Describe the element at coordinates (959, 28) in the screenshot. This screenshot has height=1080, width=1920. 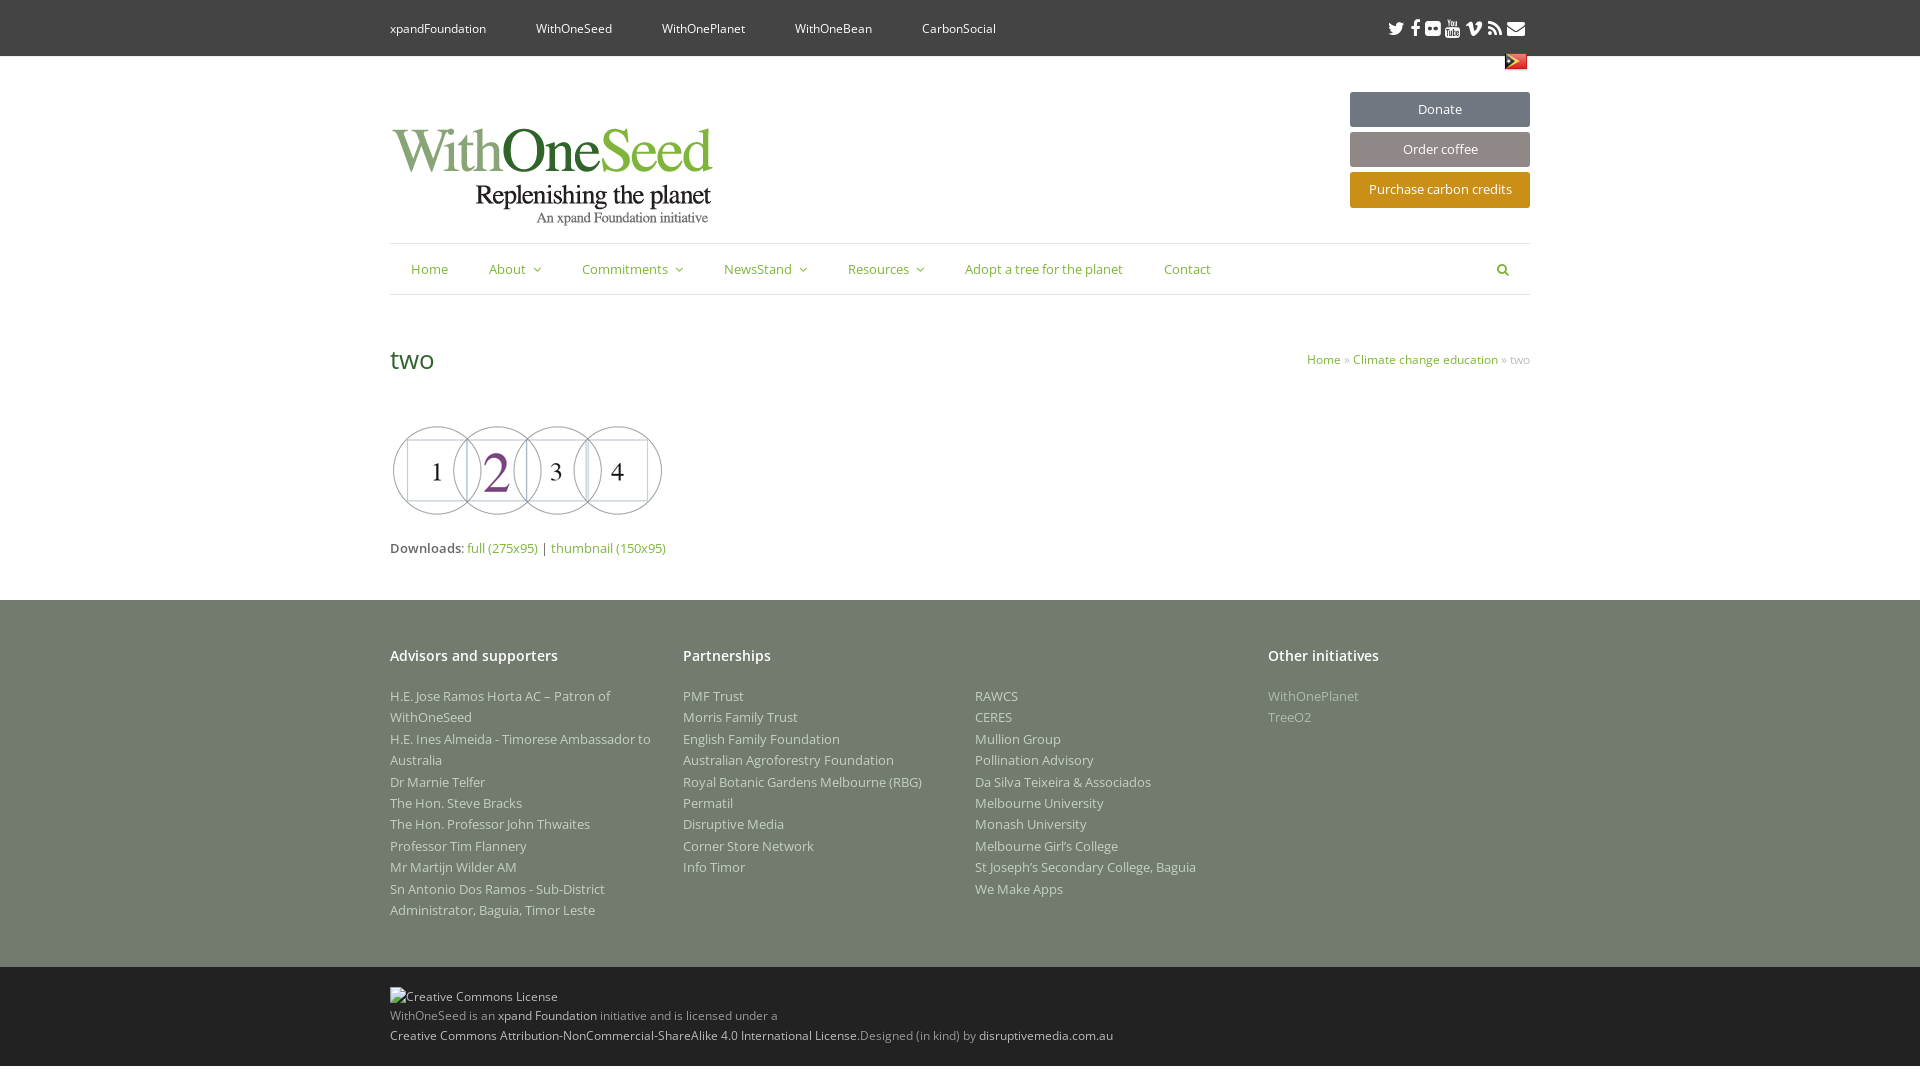
I see `CarbonSocial` at that location.